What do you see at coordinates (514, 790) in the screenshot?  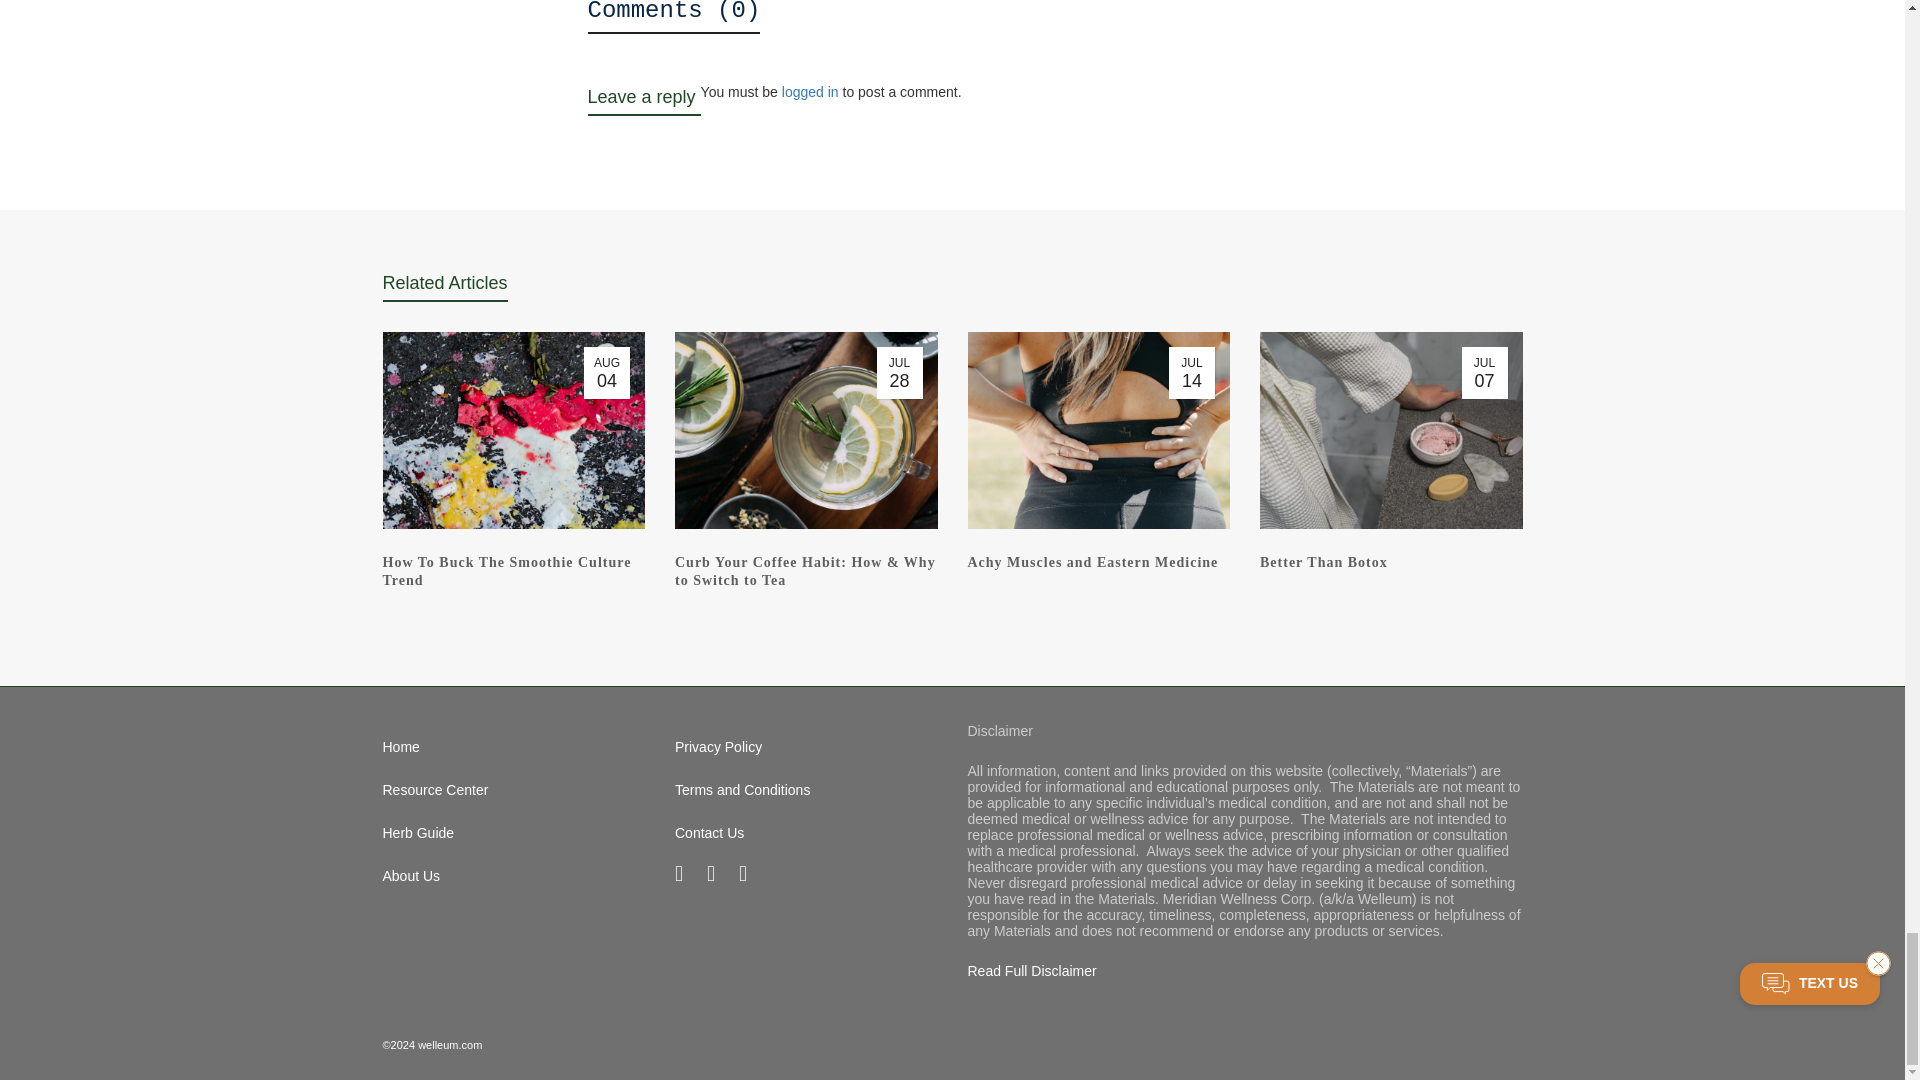 I see `Resource Center` at bounding box center [514, 790].